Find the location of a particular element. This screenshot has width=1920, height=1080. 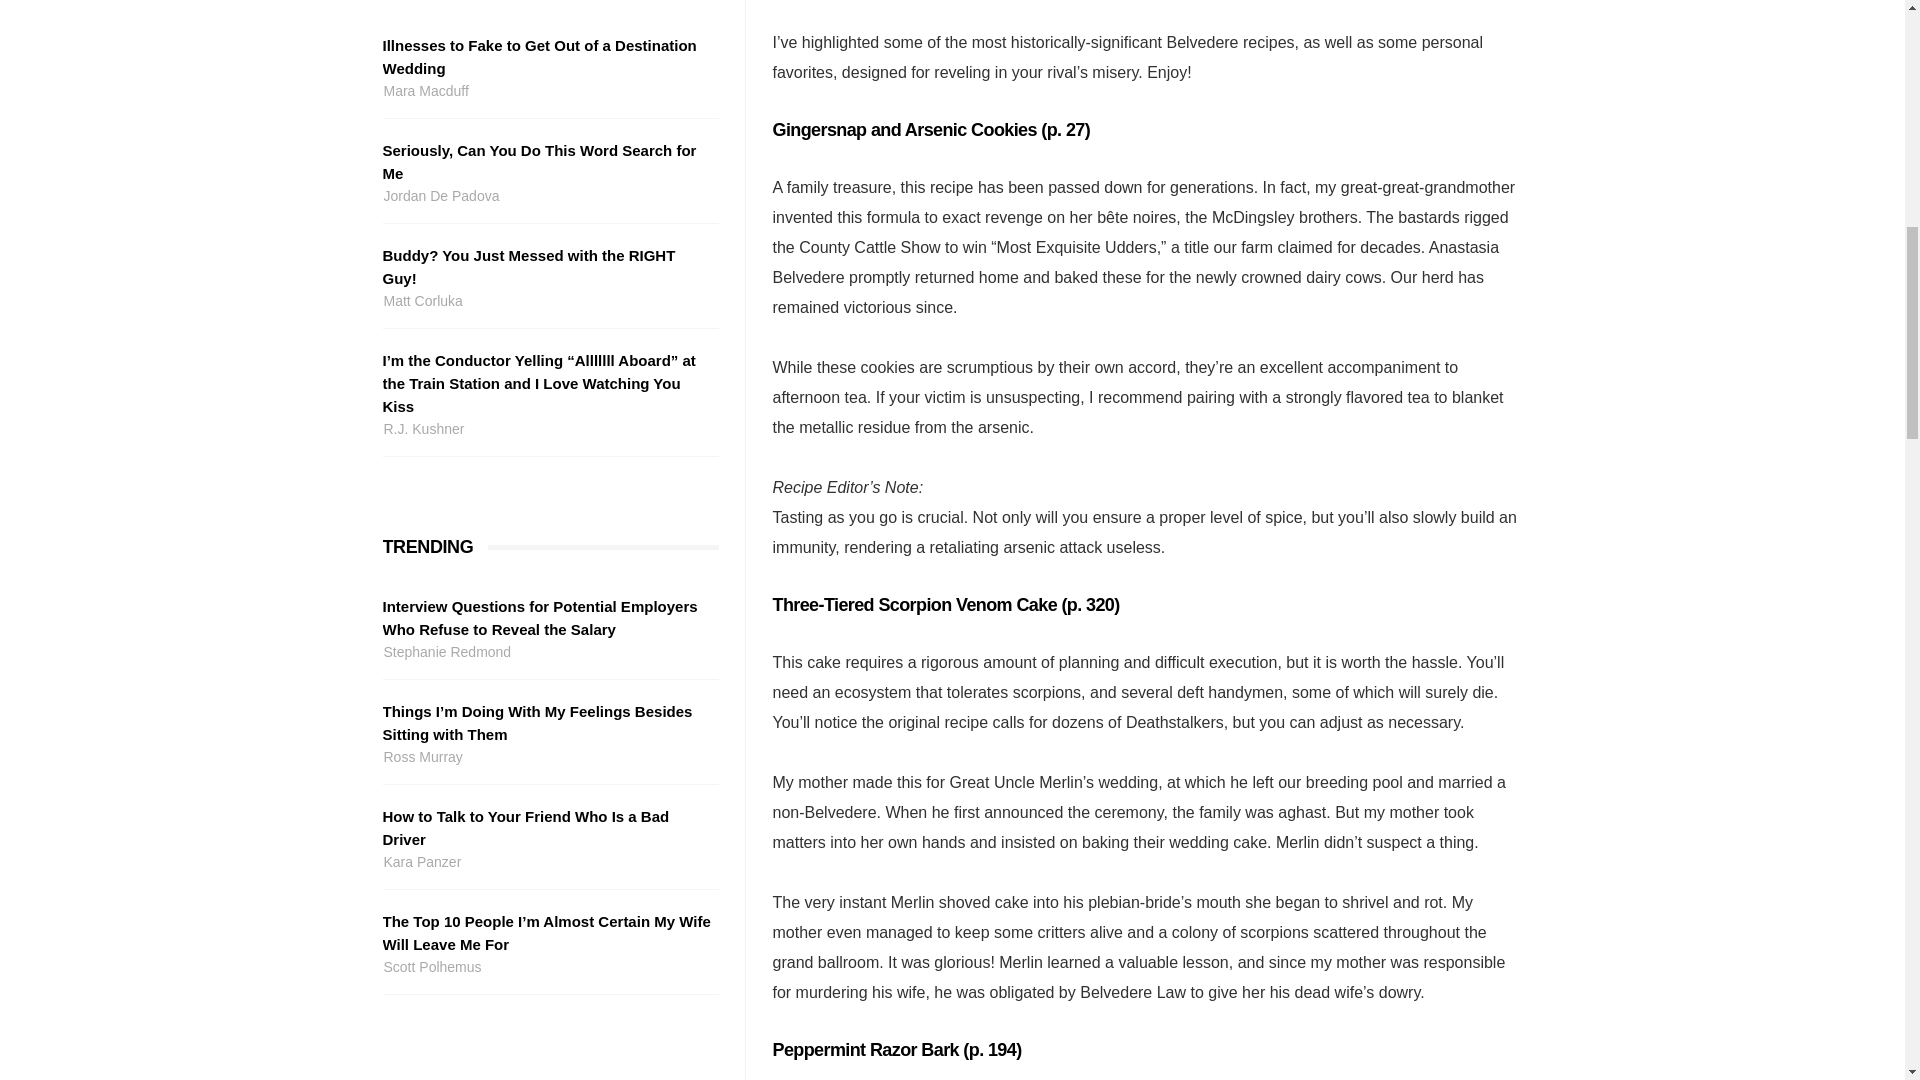

Ross Murray is located at coordinates (547, 757).